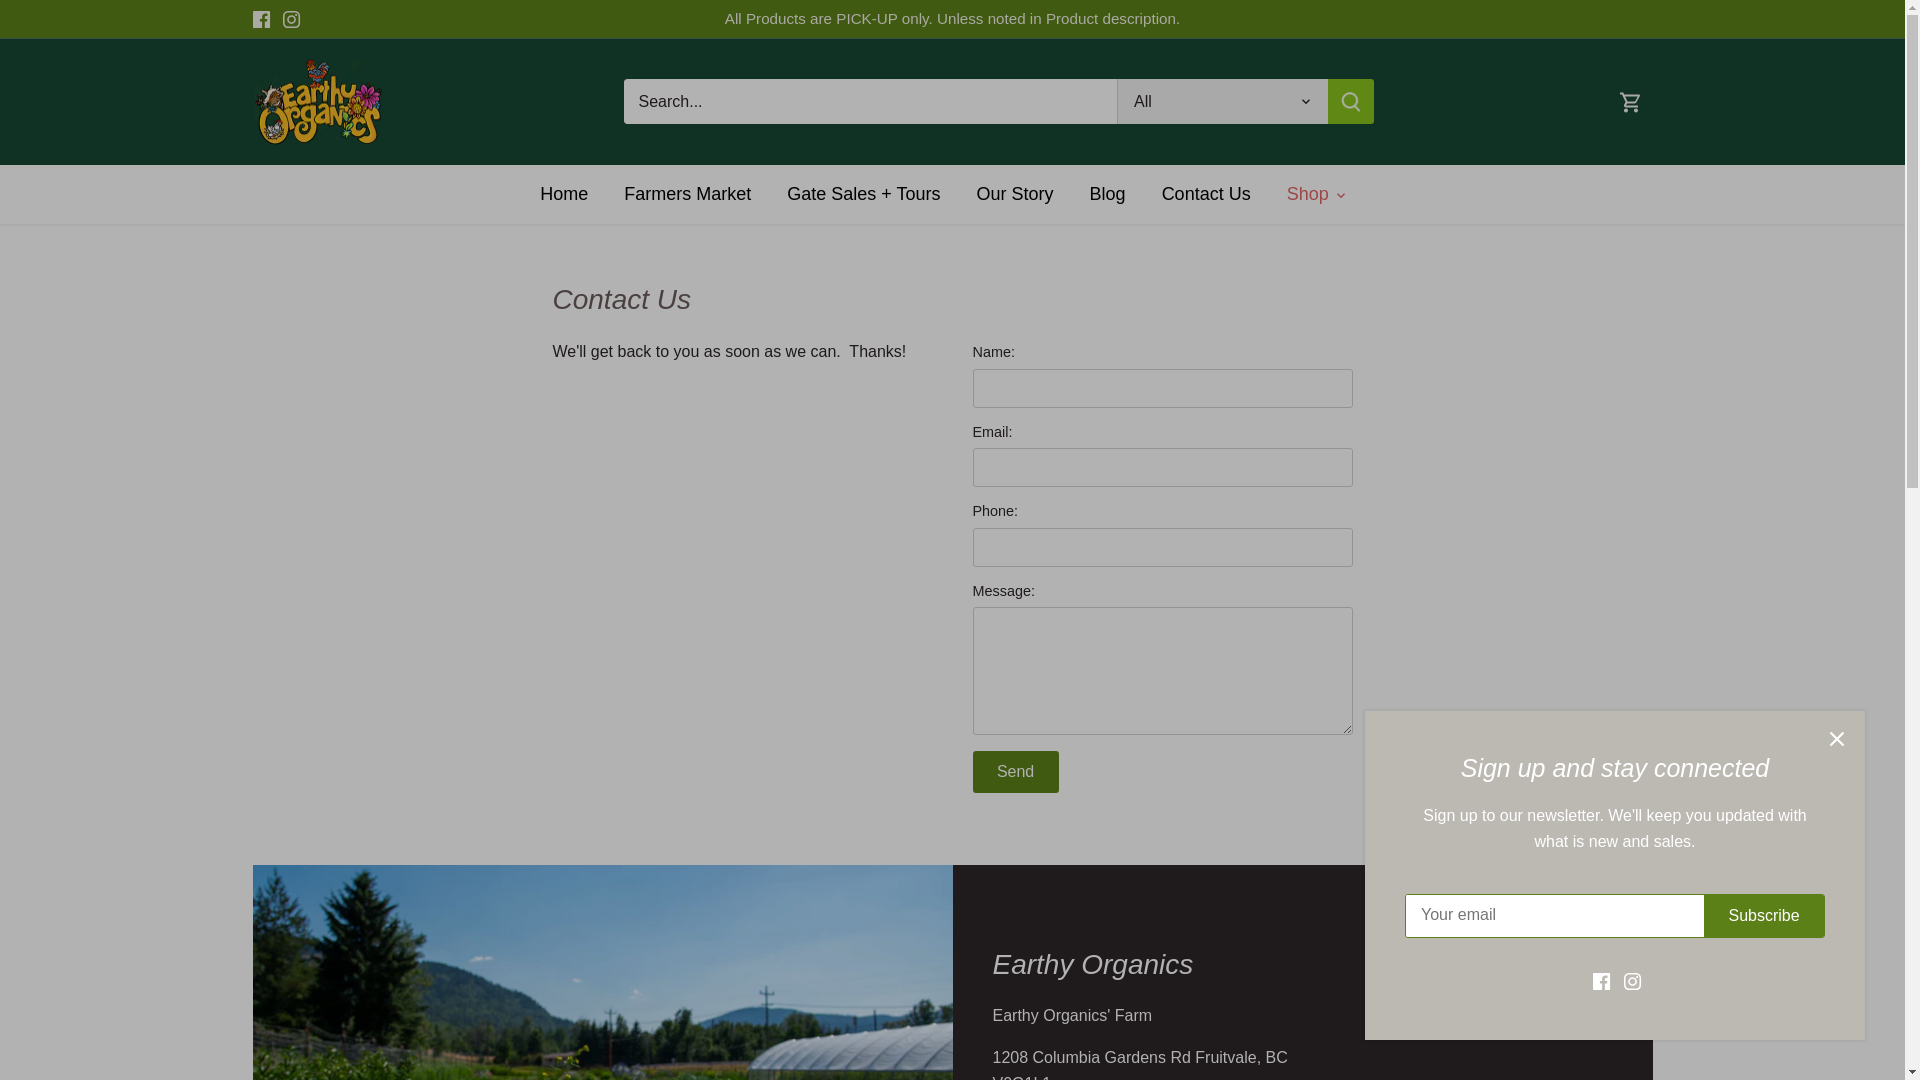 The height and width of the screenshot is (1080, 1920). Describe the element at coordinates (290, 18) in the screenshot. I see `Instagram` at that location.